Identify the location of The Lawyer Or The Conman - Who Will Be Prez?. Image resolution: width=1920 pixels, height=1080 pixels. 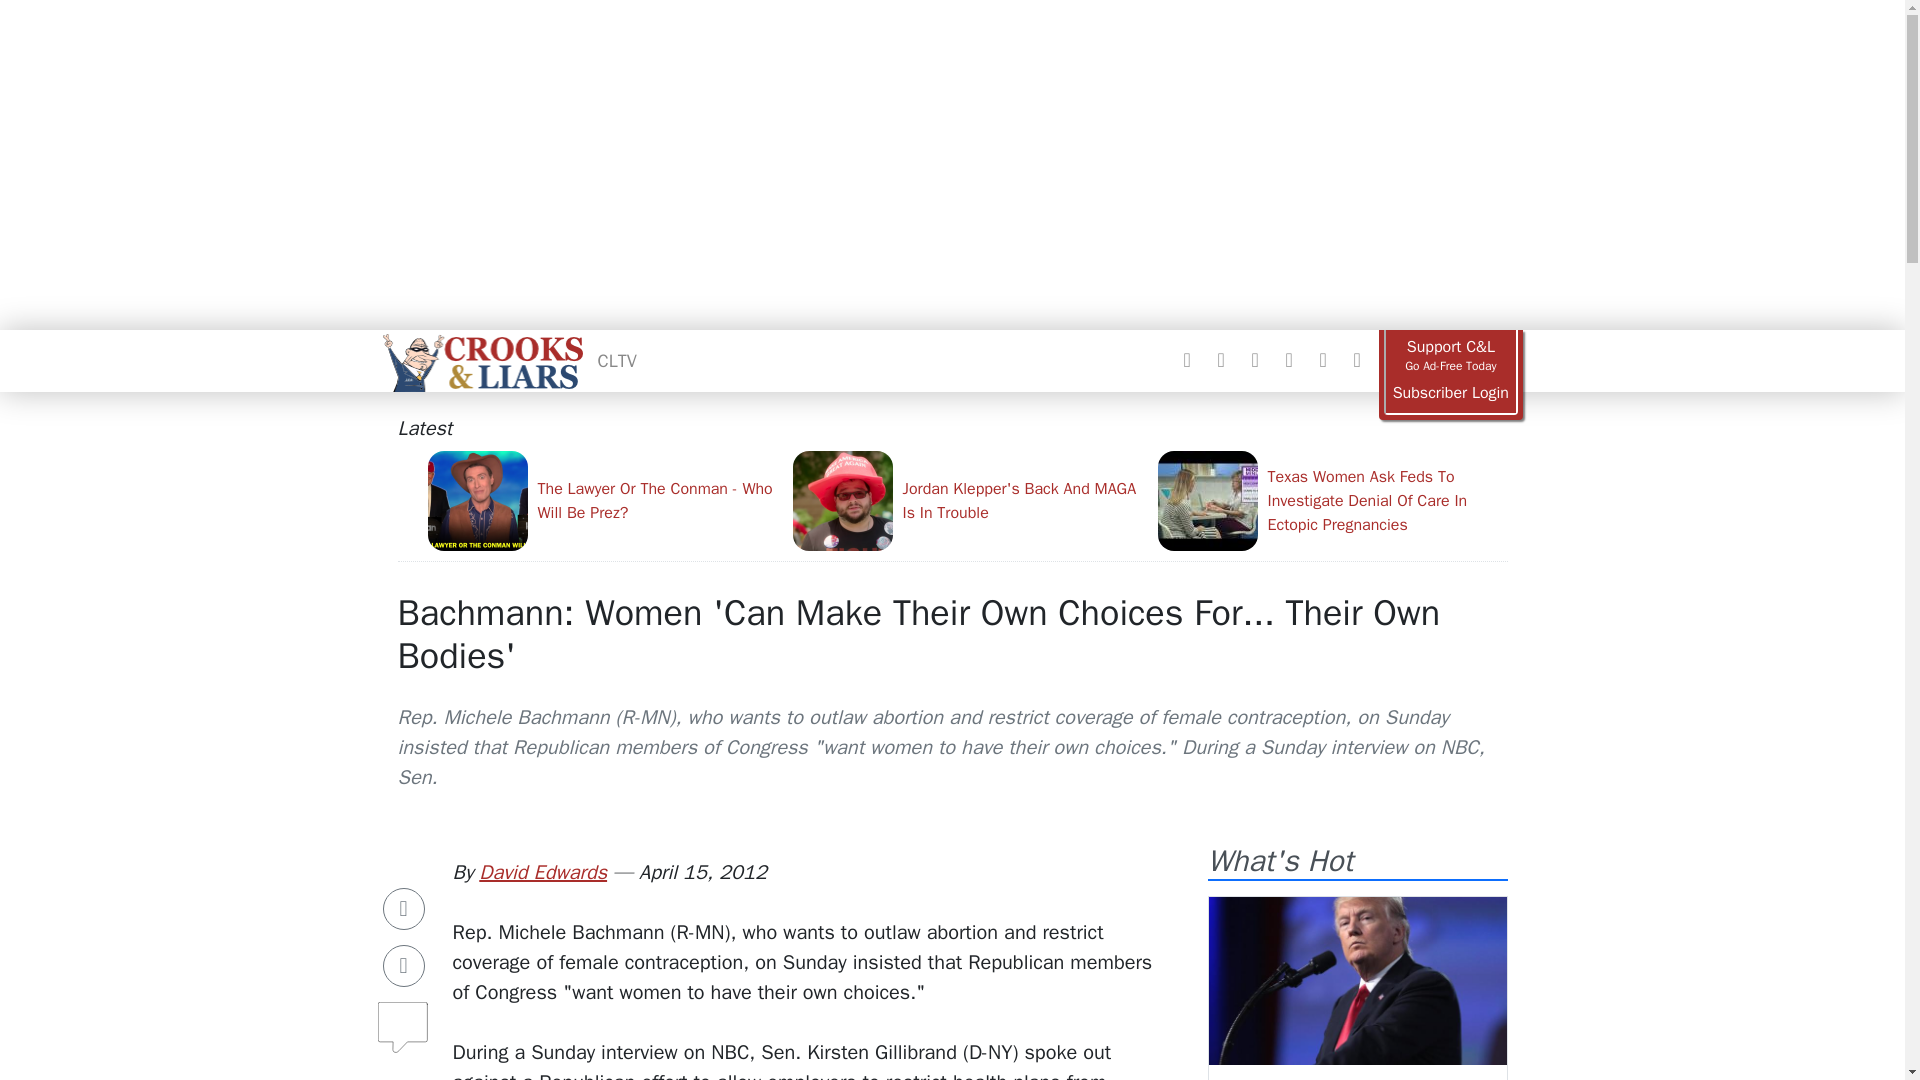
(602, 500).